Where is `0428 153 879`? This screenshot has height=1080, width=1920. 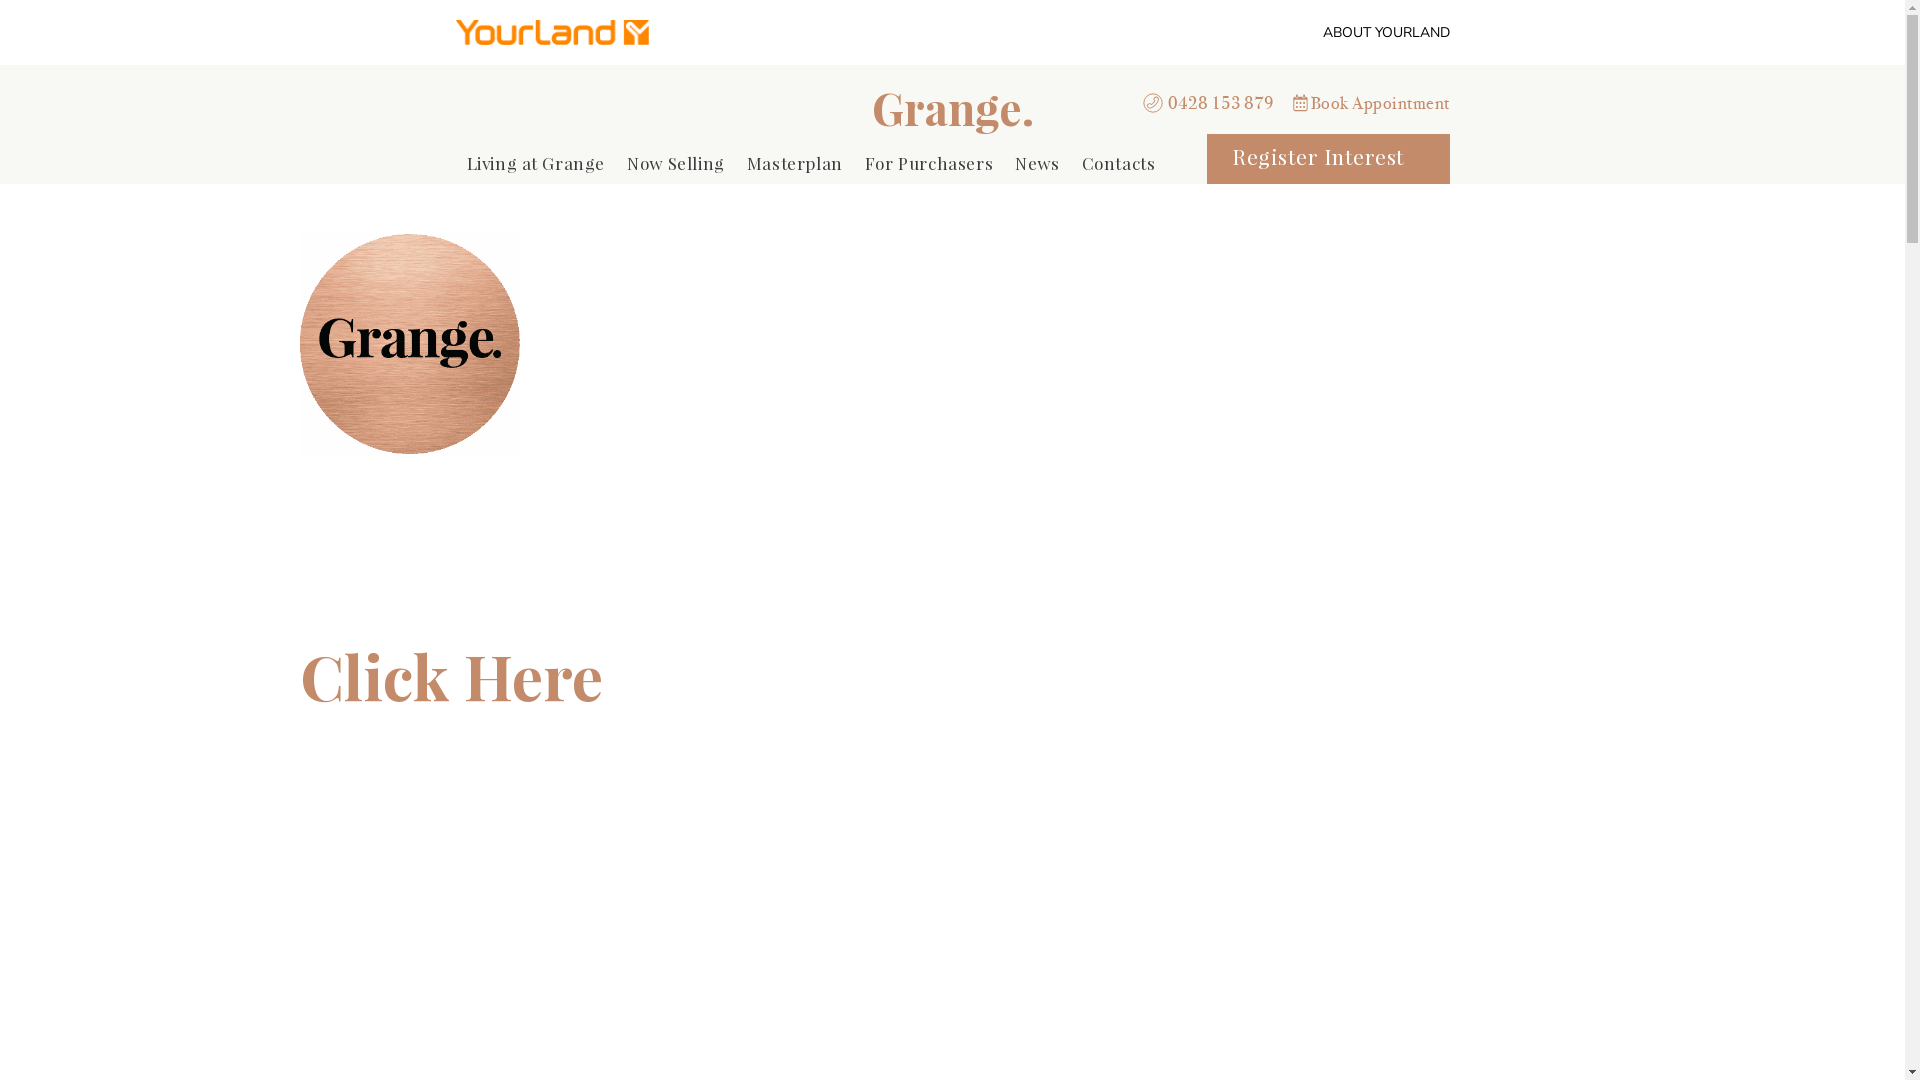 0428 153 879 is located at coordinates (1210, 103).